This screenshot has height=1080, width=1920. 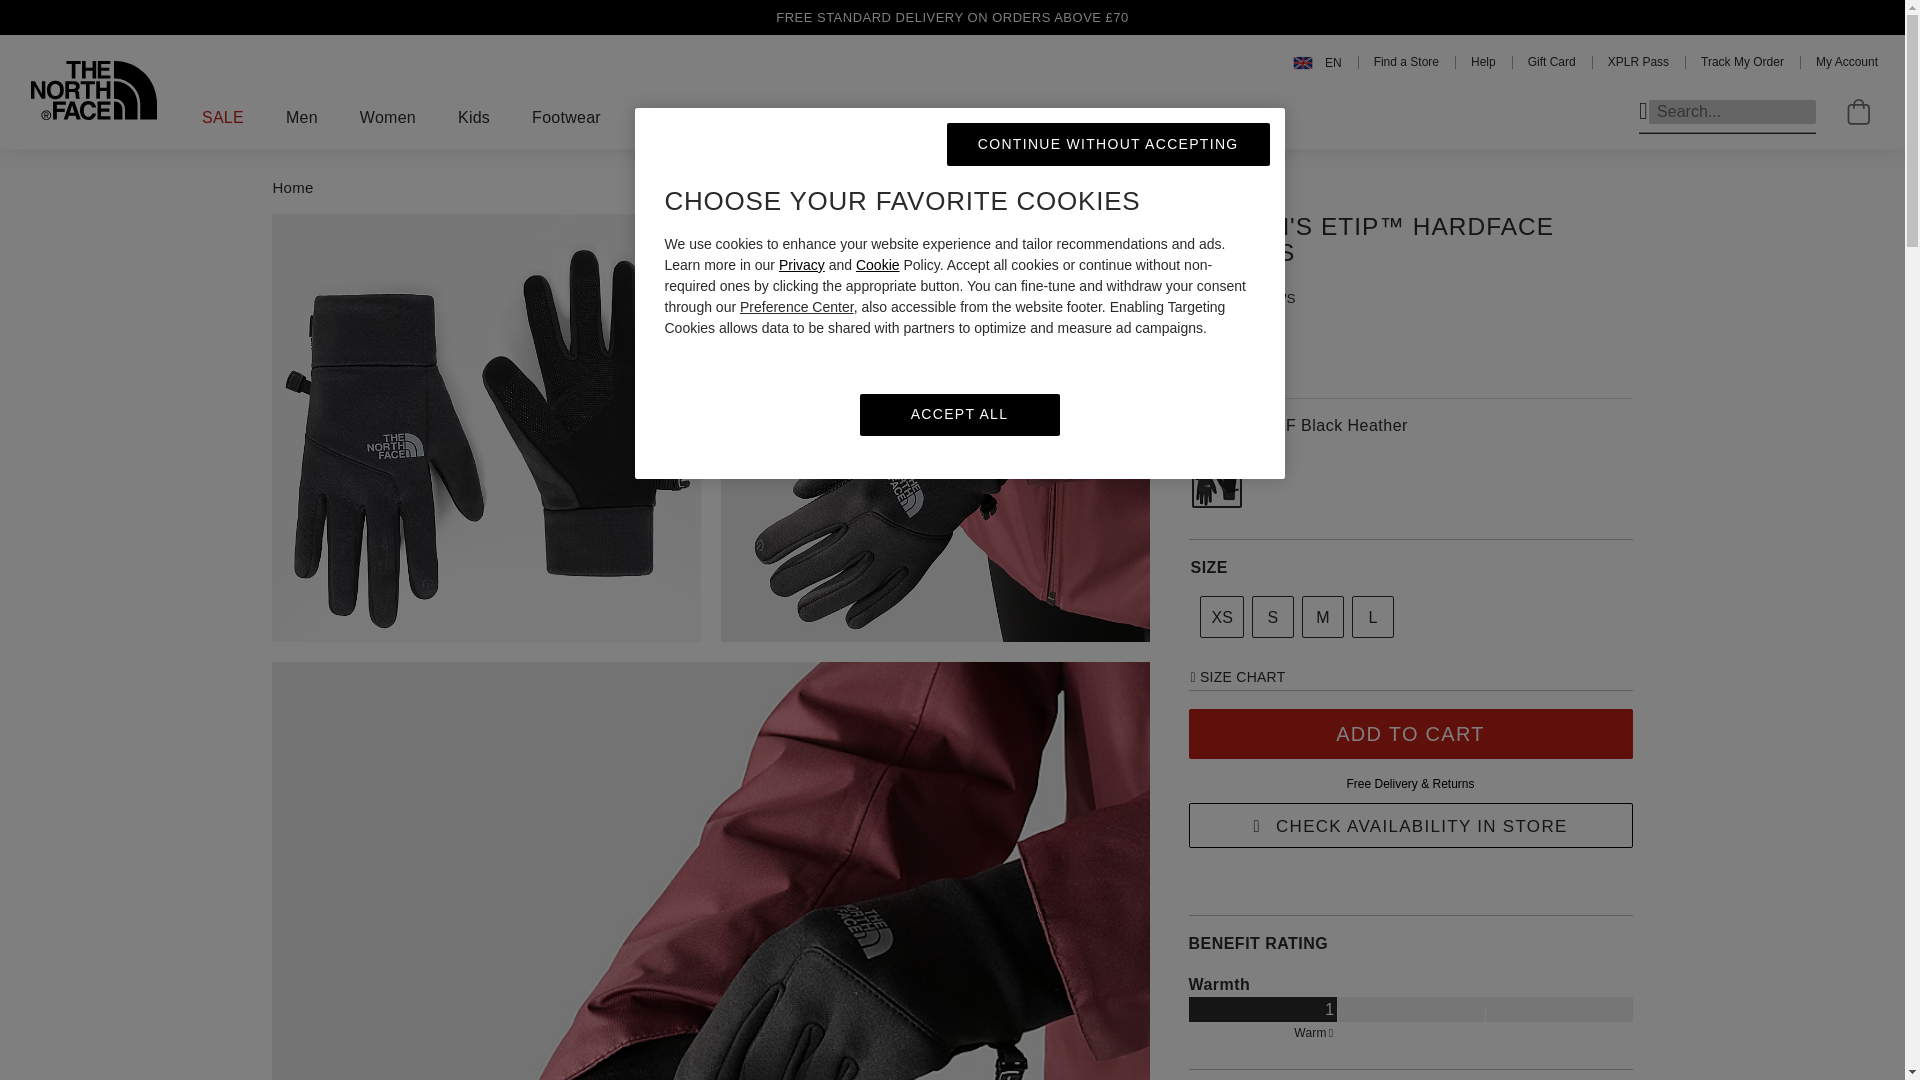 I want to click on Men, so click(x=302, y=118).